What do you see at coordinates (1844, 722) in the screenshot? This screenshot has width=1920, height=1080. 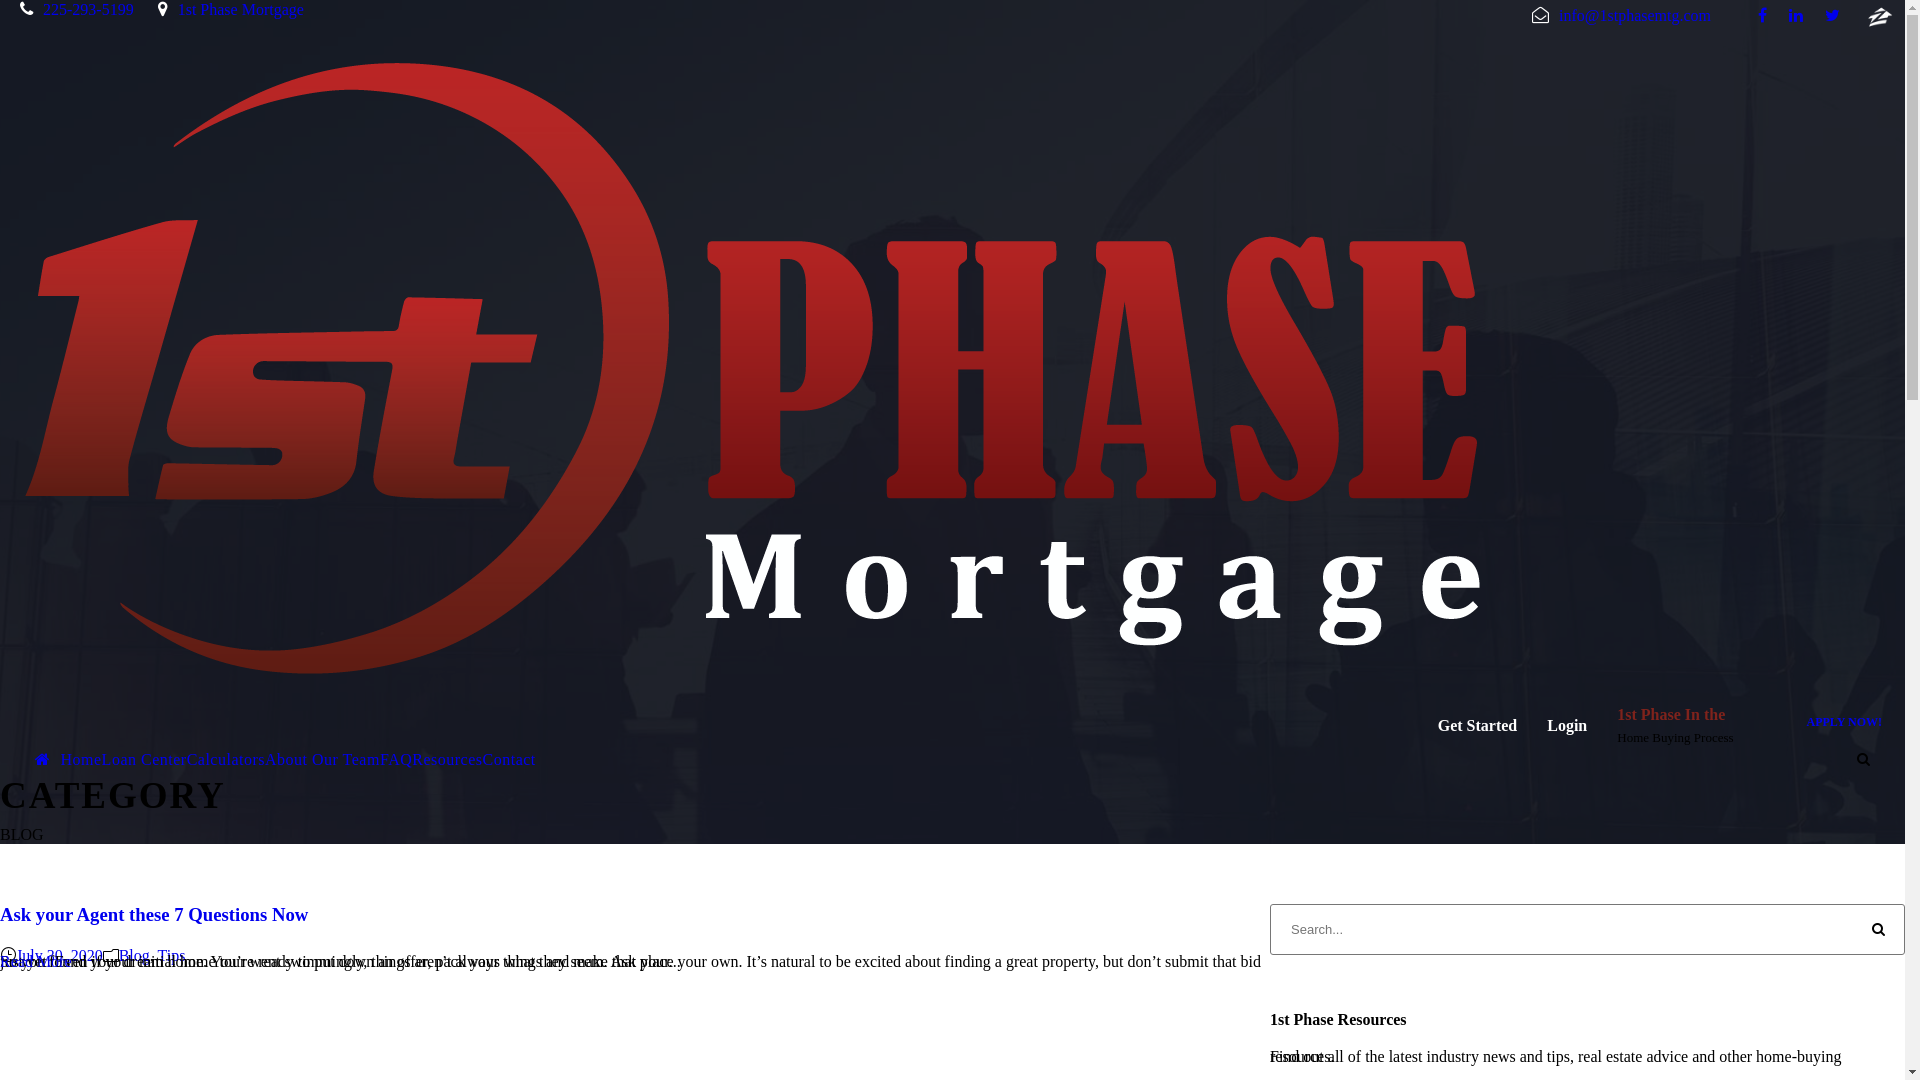 I see `APPLY NOW!` at bounding box center [1844, 722].